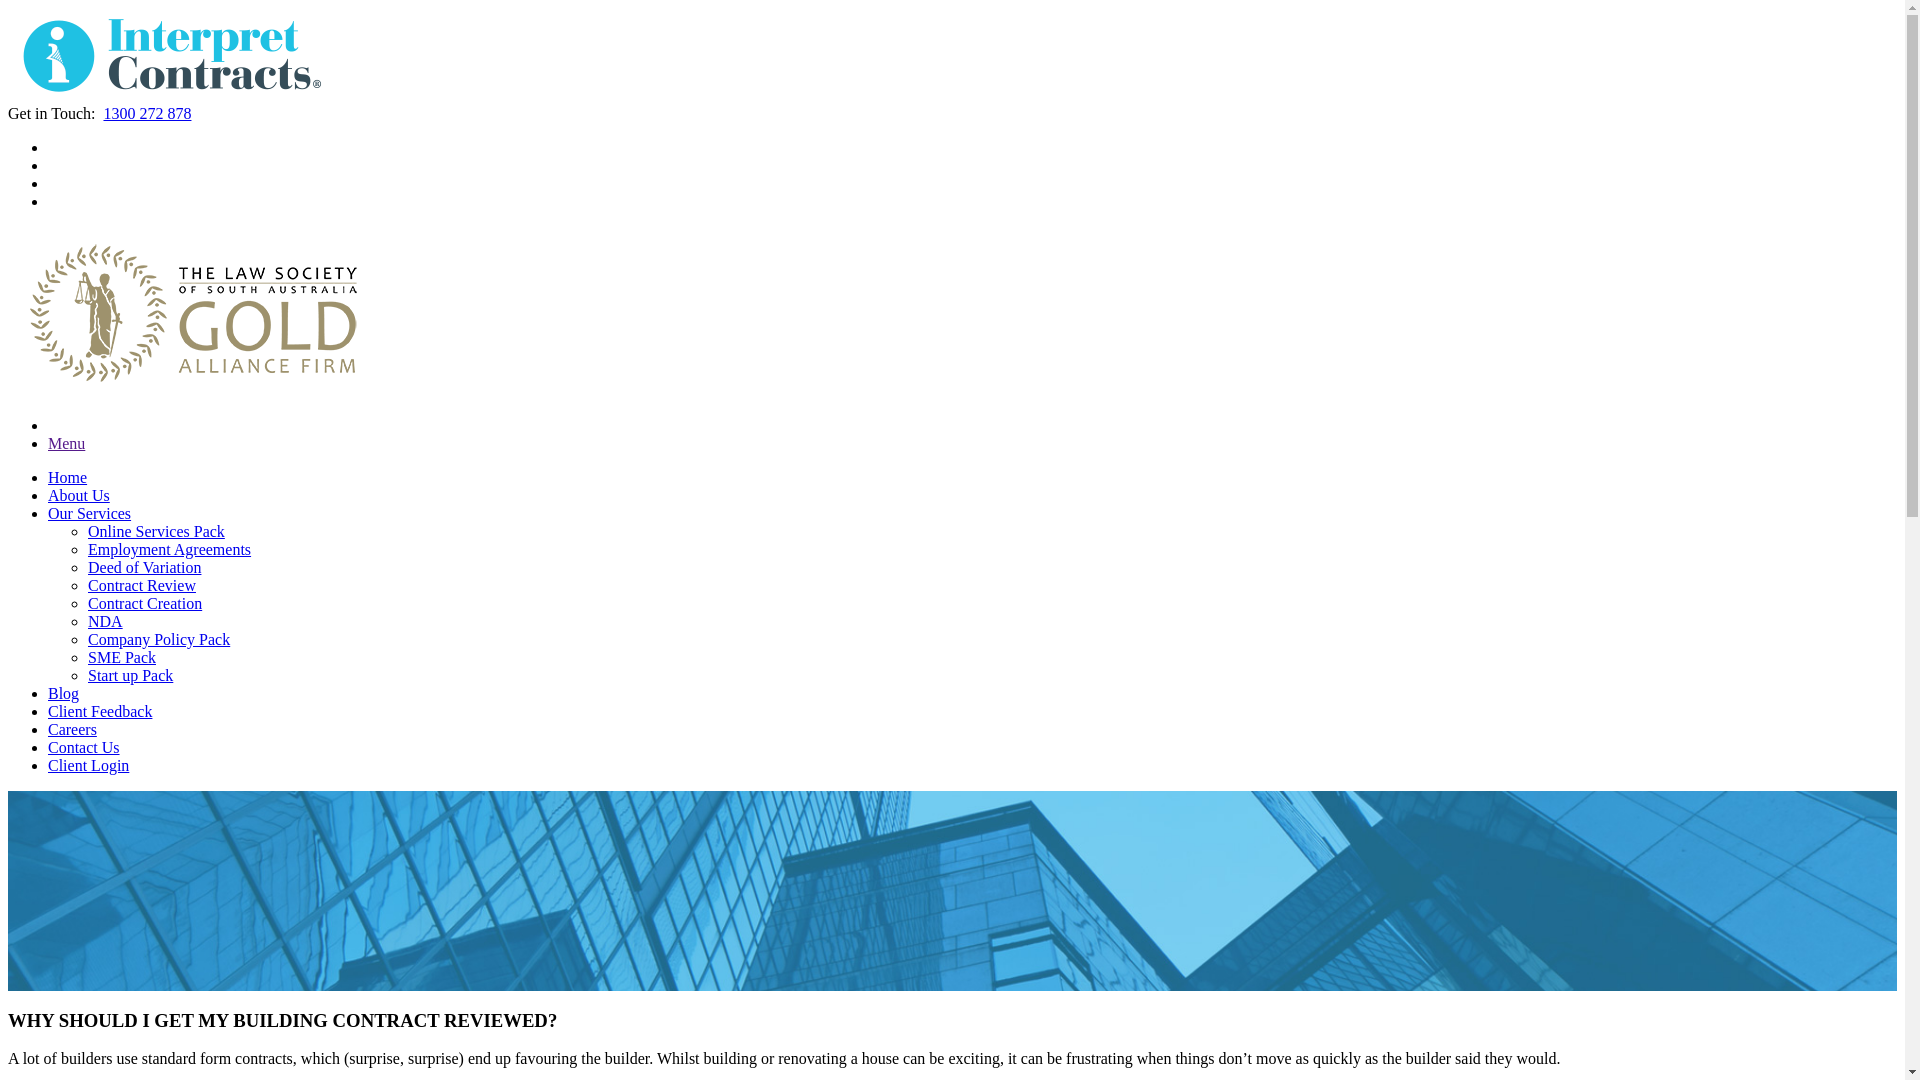  What do you see at coordinates (147, 114) in the screenshot?
I see `1300 272 878` at bounding box center [147, 114].